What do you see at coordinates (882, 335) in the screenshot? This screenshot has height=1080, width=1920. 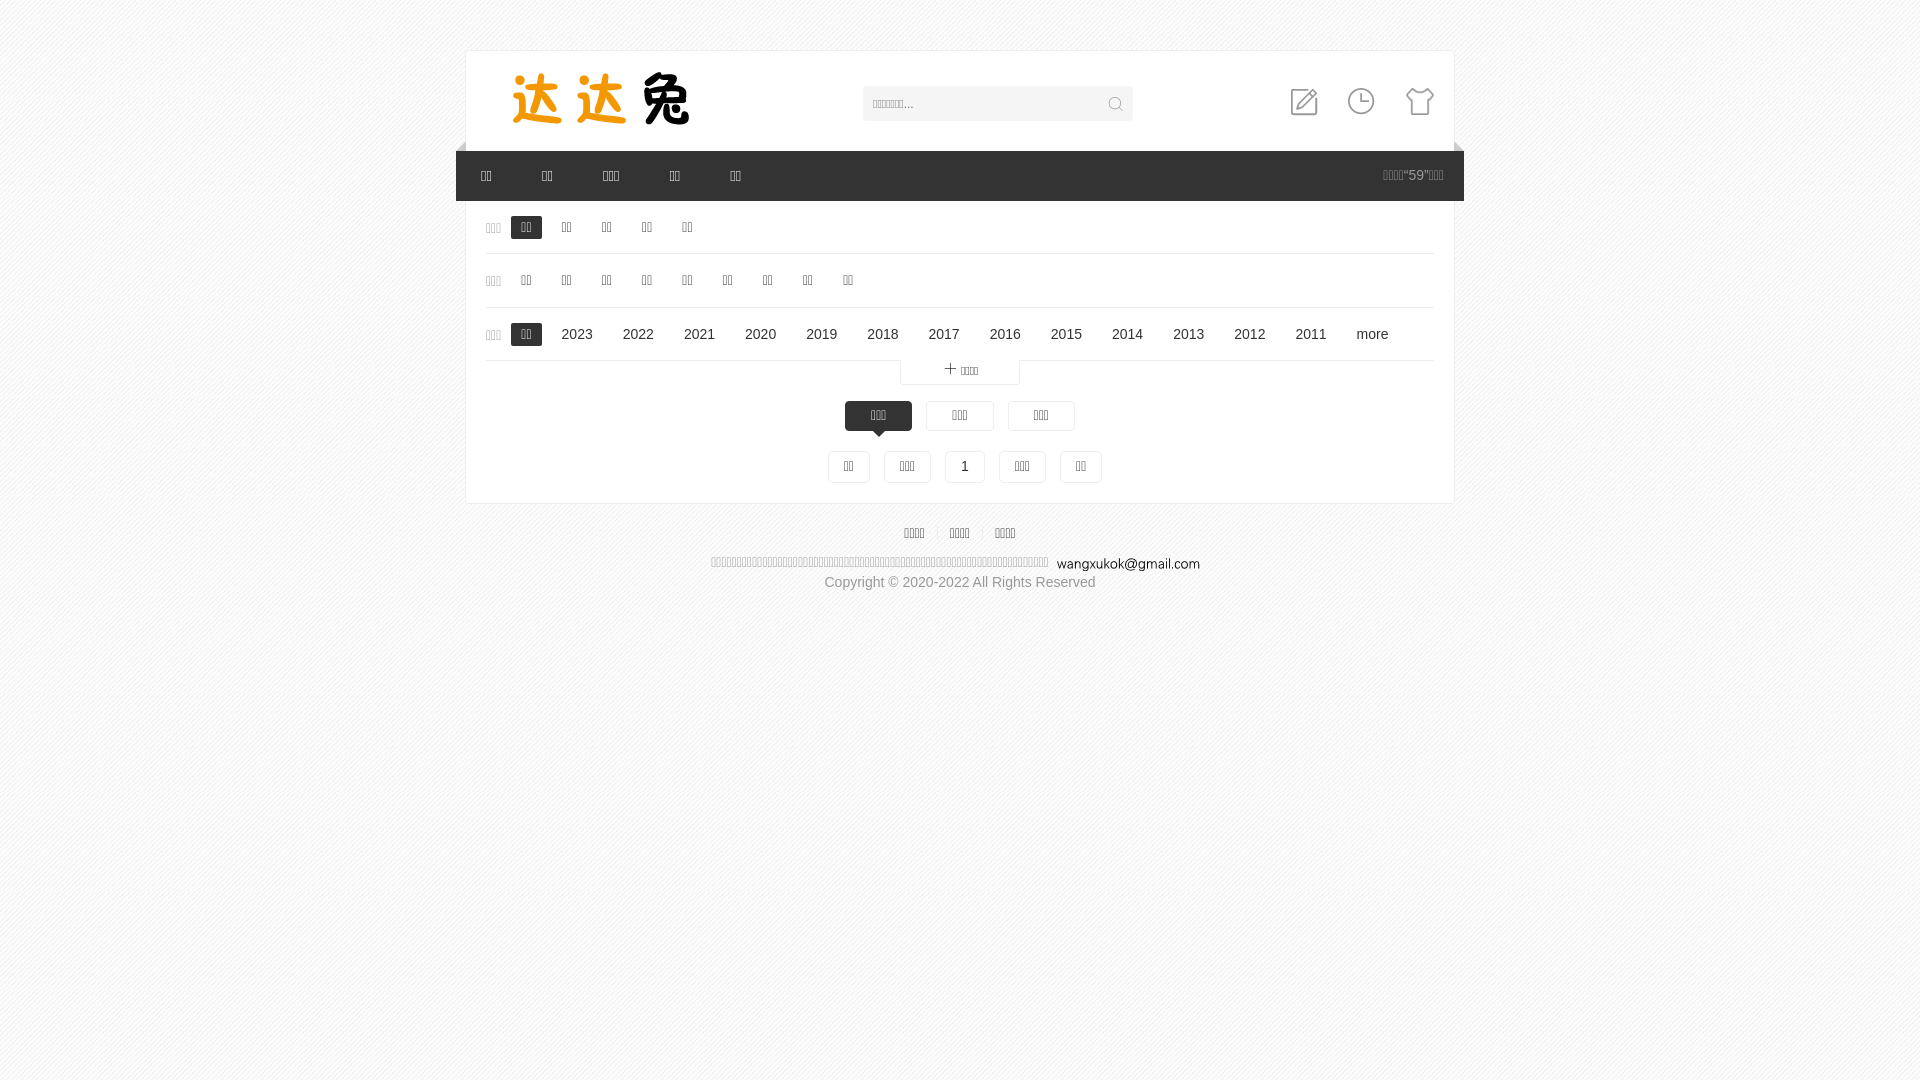 I see `2018` at bounding box center [882, 335].